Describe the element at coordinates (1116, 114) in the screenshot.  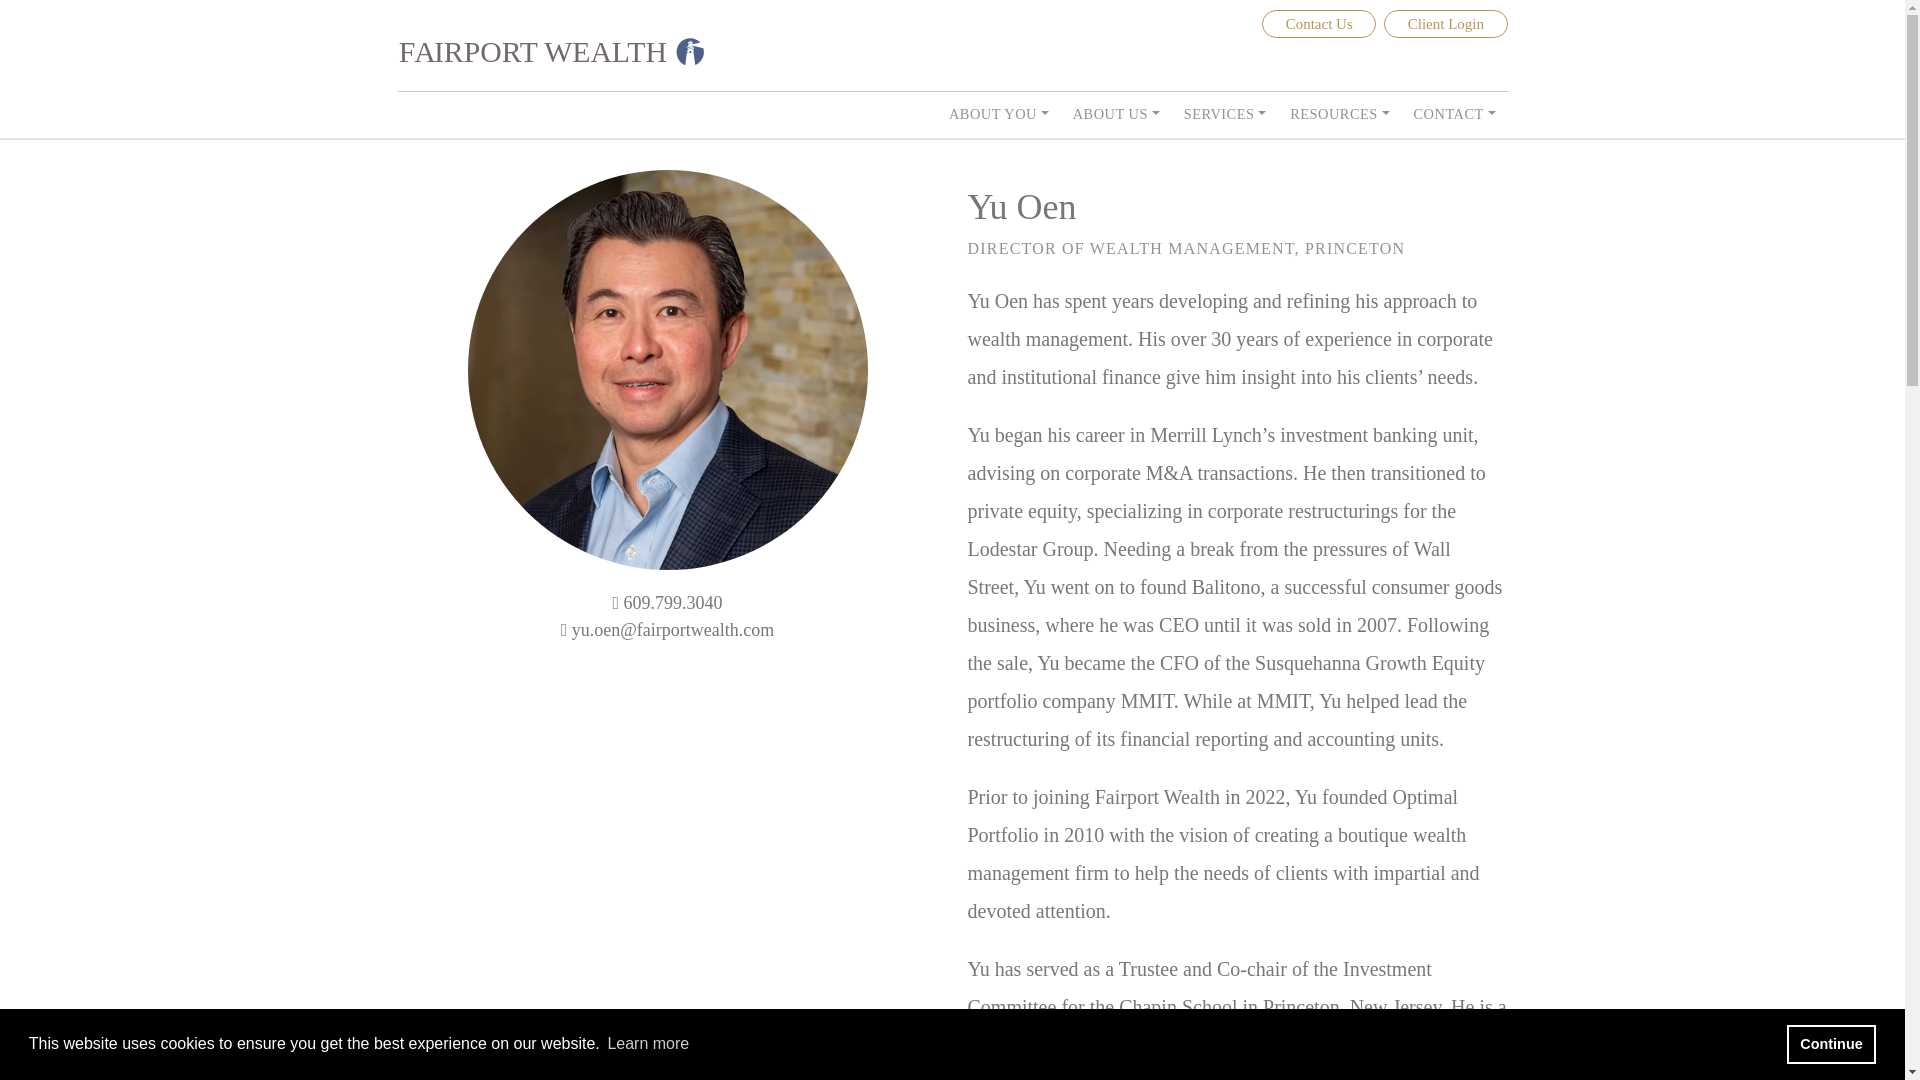
I see `ABOUT US` at that location.